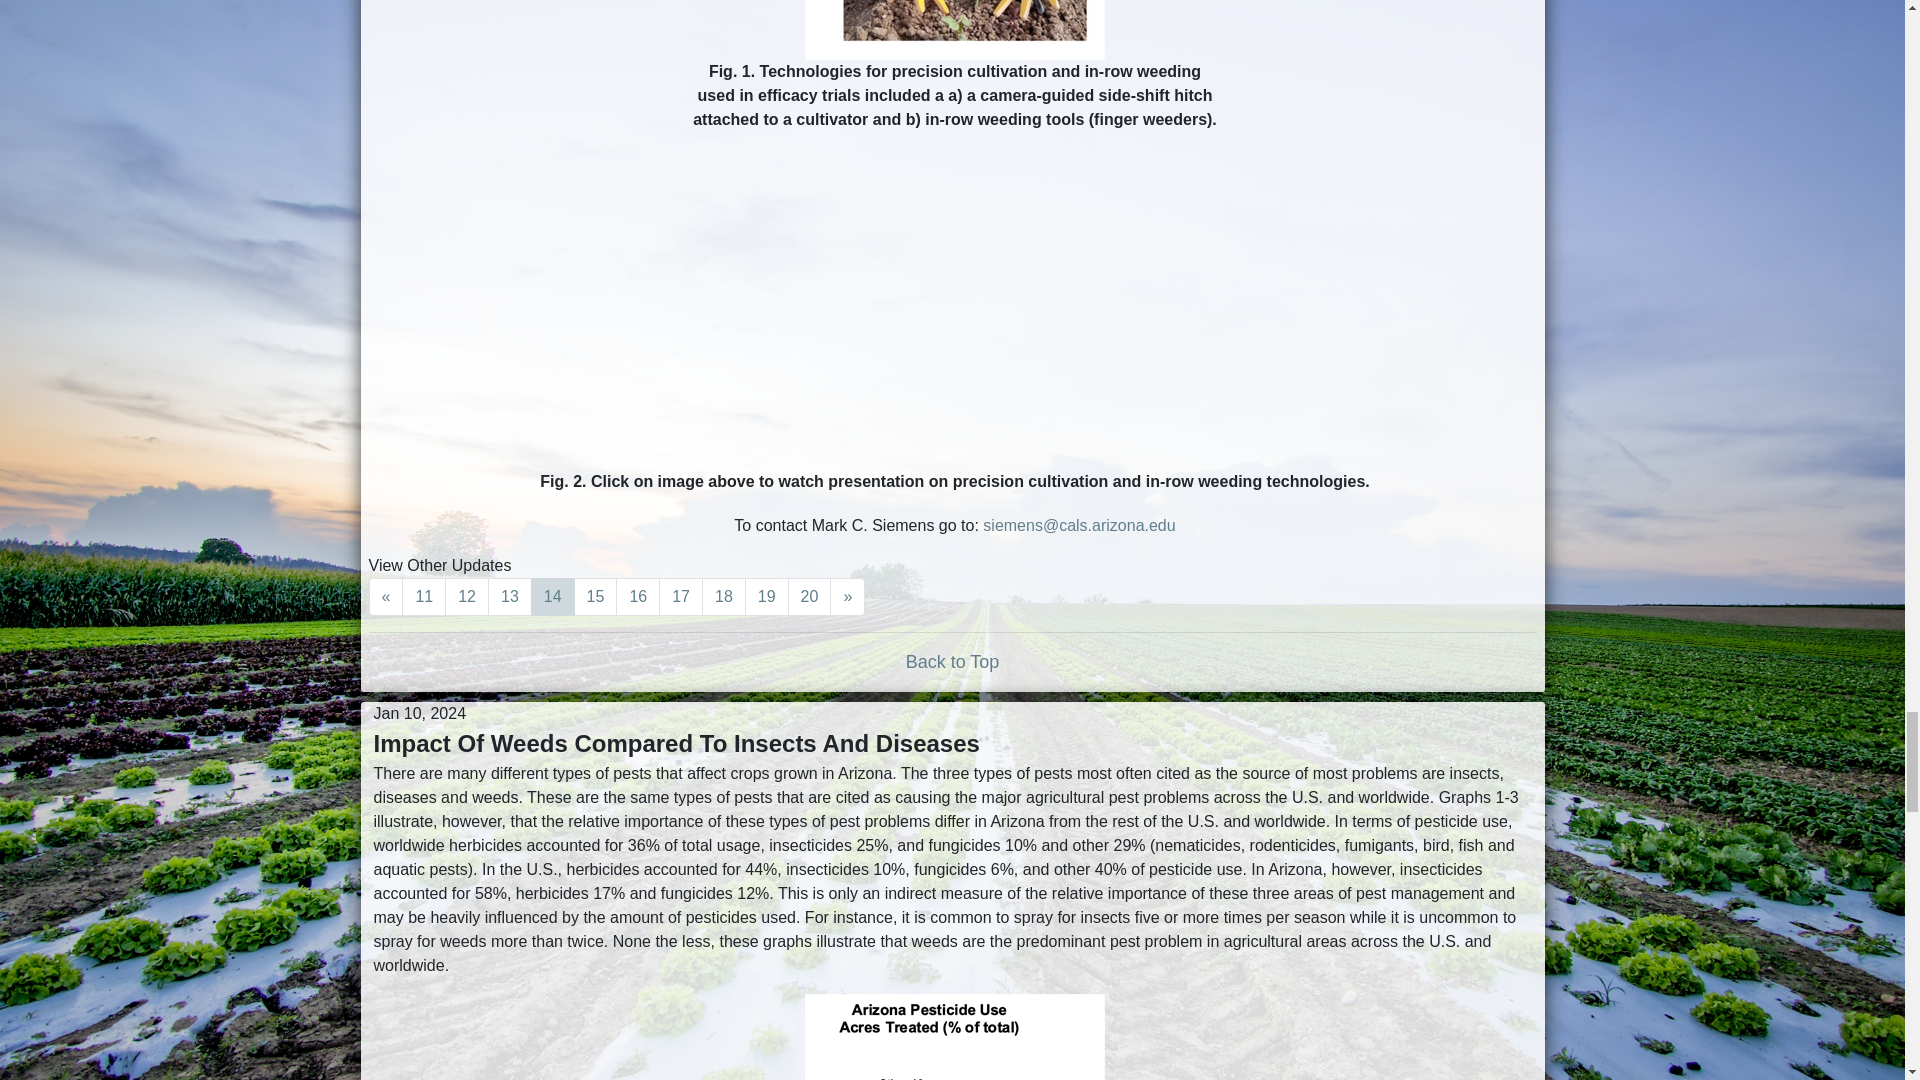 This screenshot has width=1920, height=1080. I want to click on YouTube video player, so click(954, 305).